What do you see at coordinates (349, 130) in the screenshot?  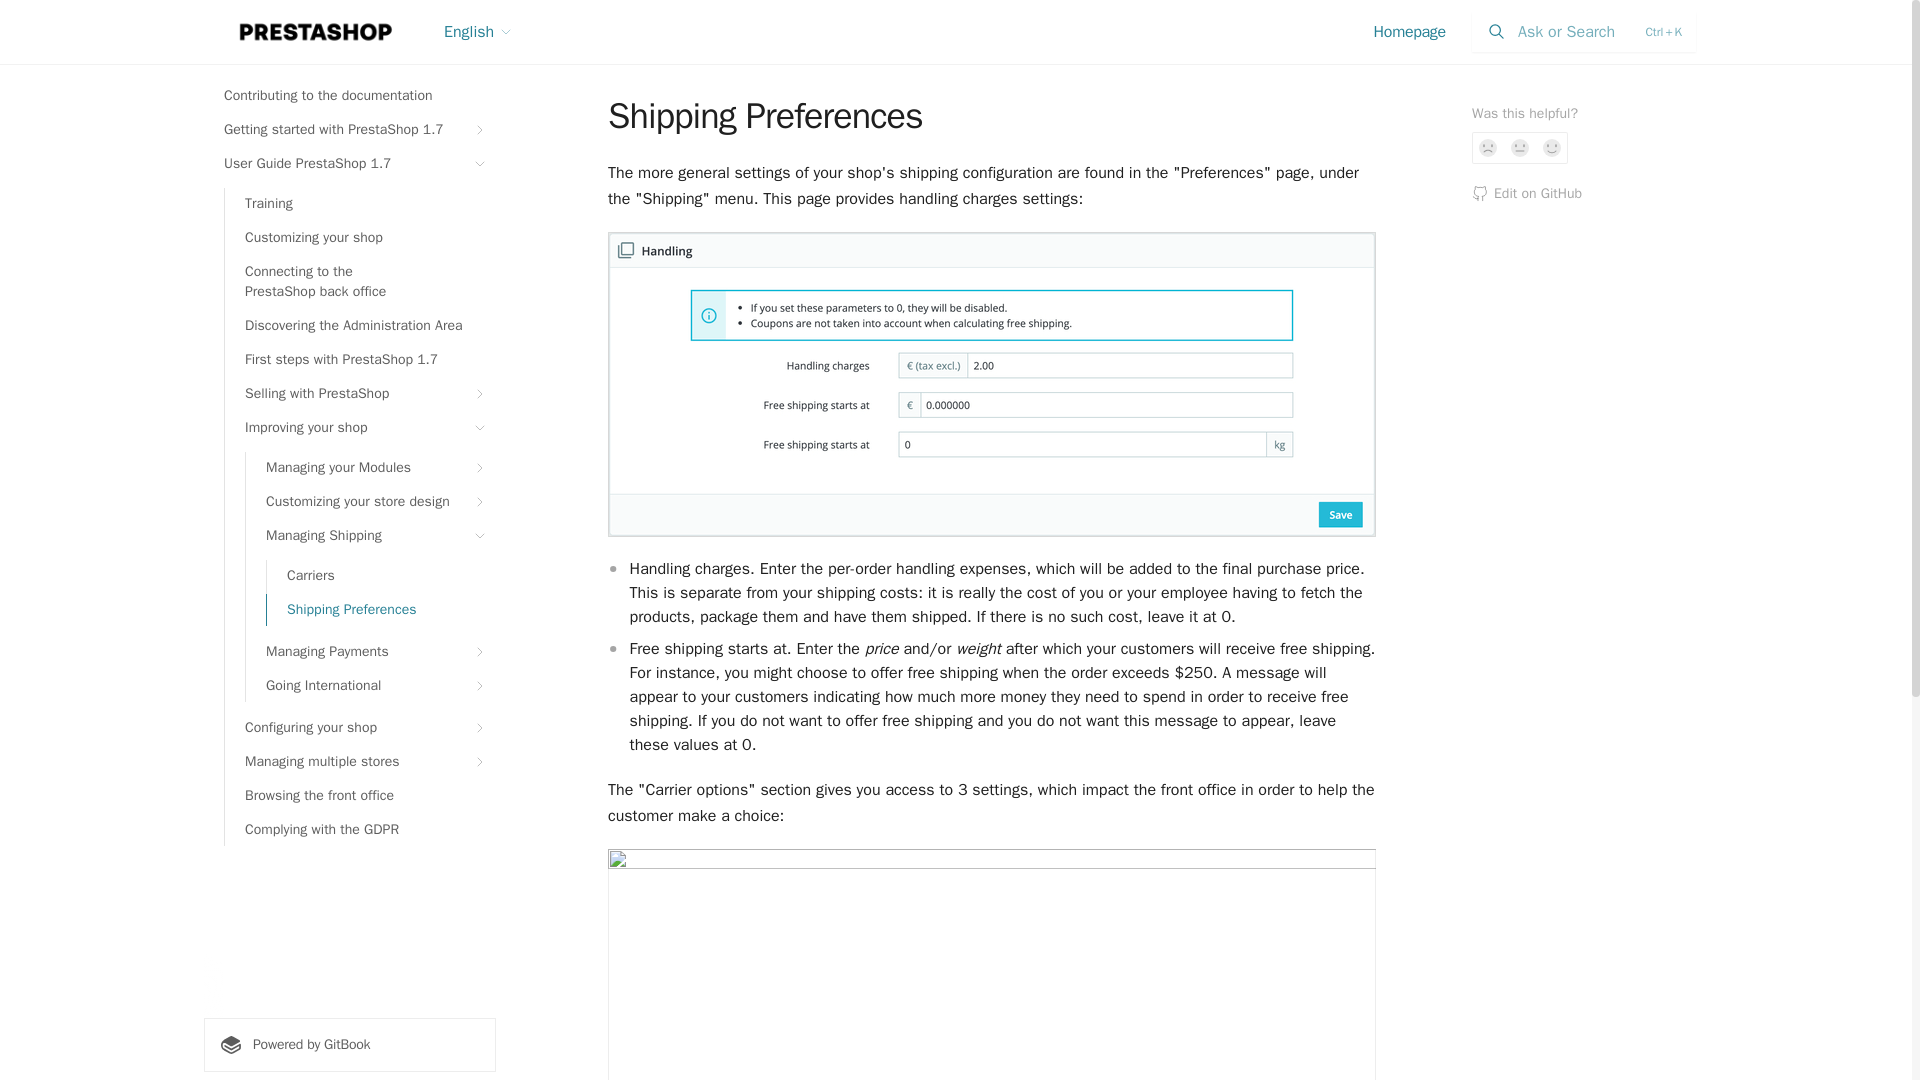 I see `Getting started with PrestaShop 1.7` at bounding box center [349, 130].